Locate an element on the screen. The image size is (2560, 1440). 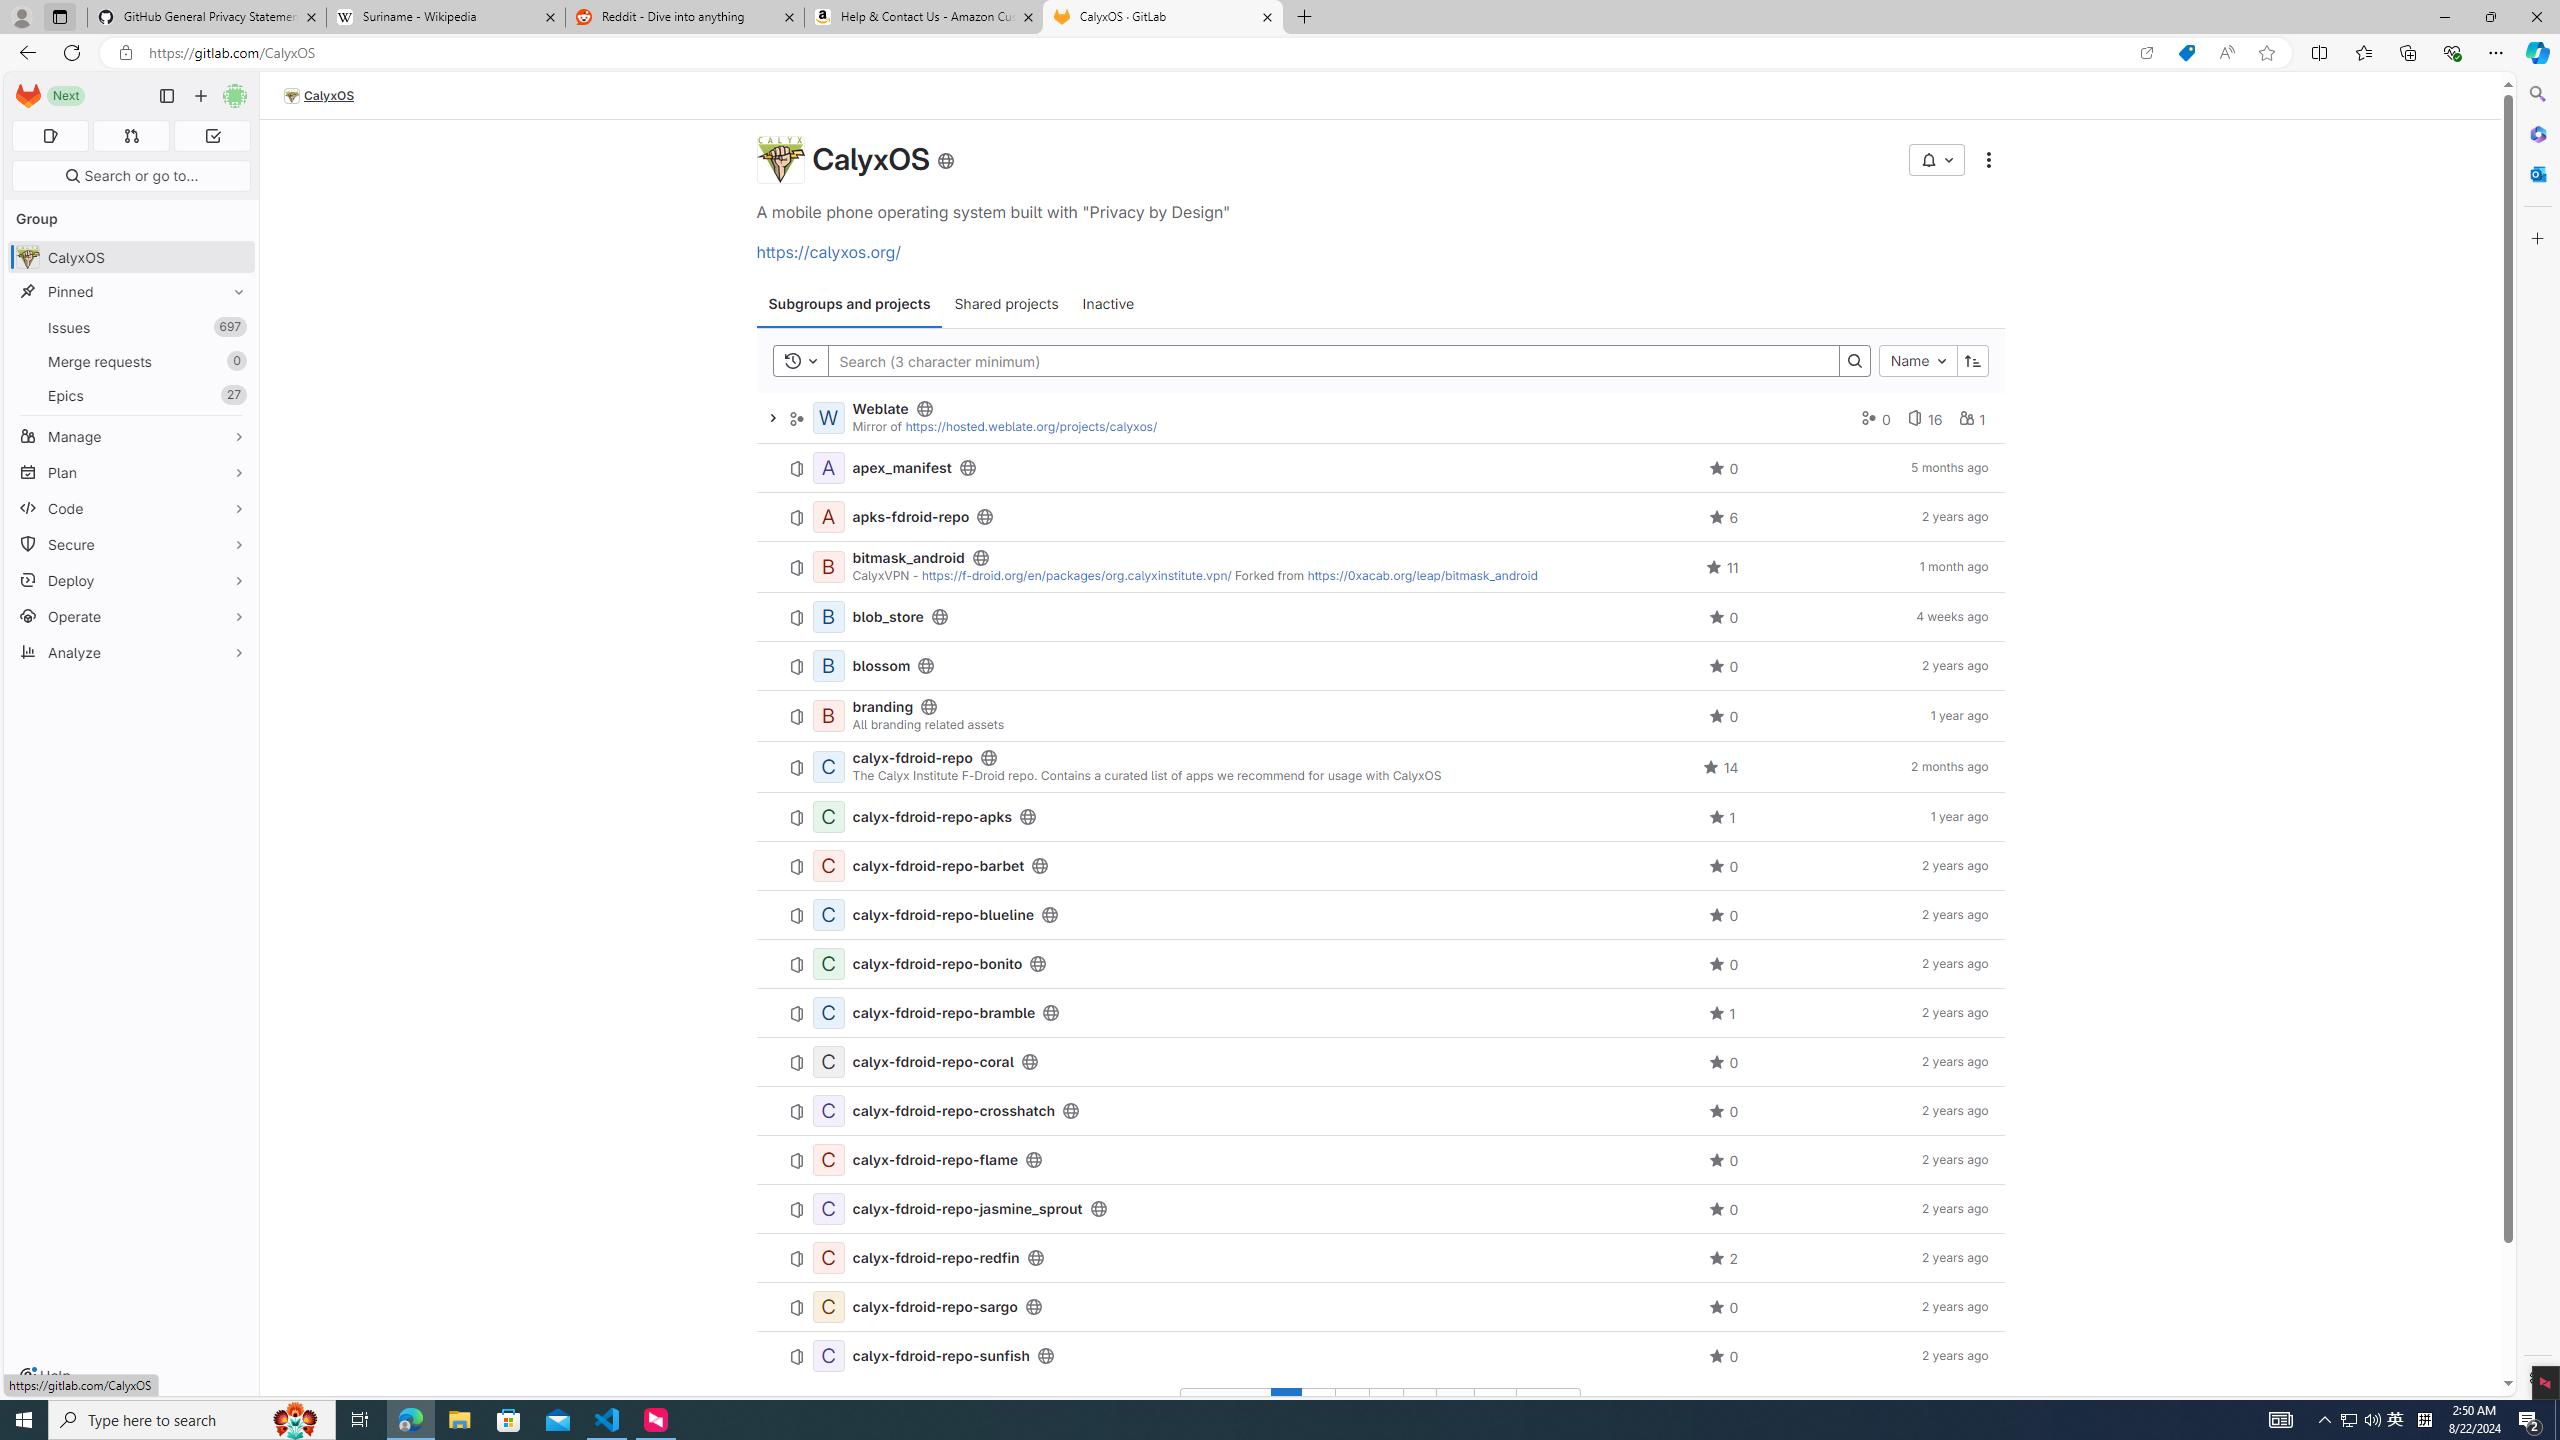
2 is located at coordinates (1320, 1405).